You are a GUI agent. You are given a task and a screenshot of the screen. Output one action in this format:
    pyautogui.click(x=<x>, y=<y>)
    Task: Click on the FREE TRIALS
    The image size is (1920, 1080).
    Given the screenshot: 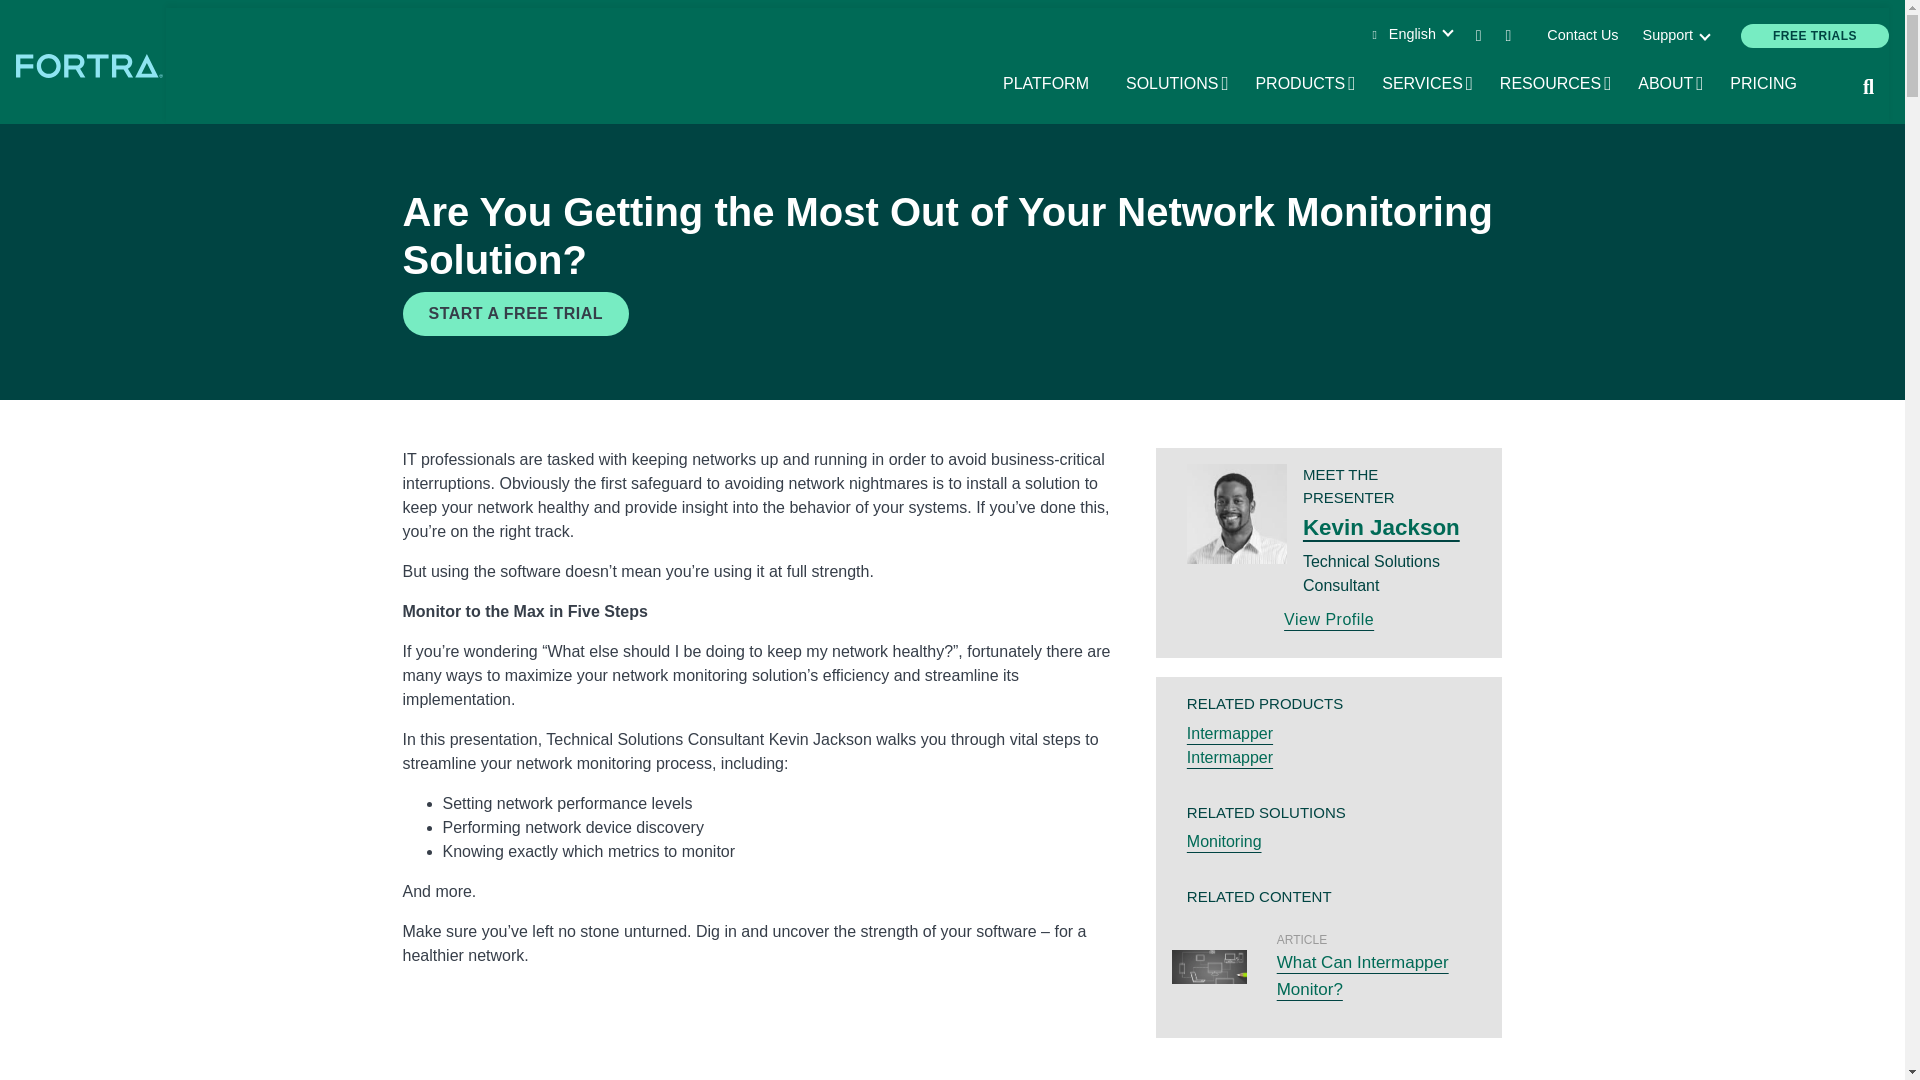 What is the action you would take?
    pyautogui.click(x=1052, y=84)
    